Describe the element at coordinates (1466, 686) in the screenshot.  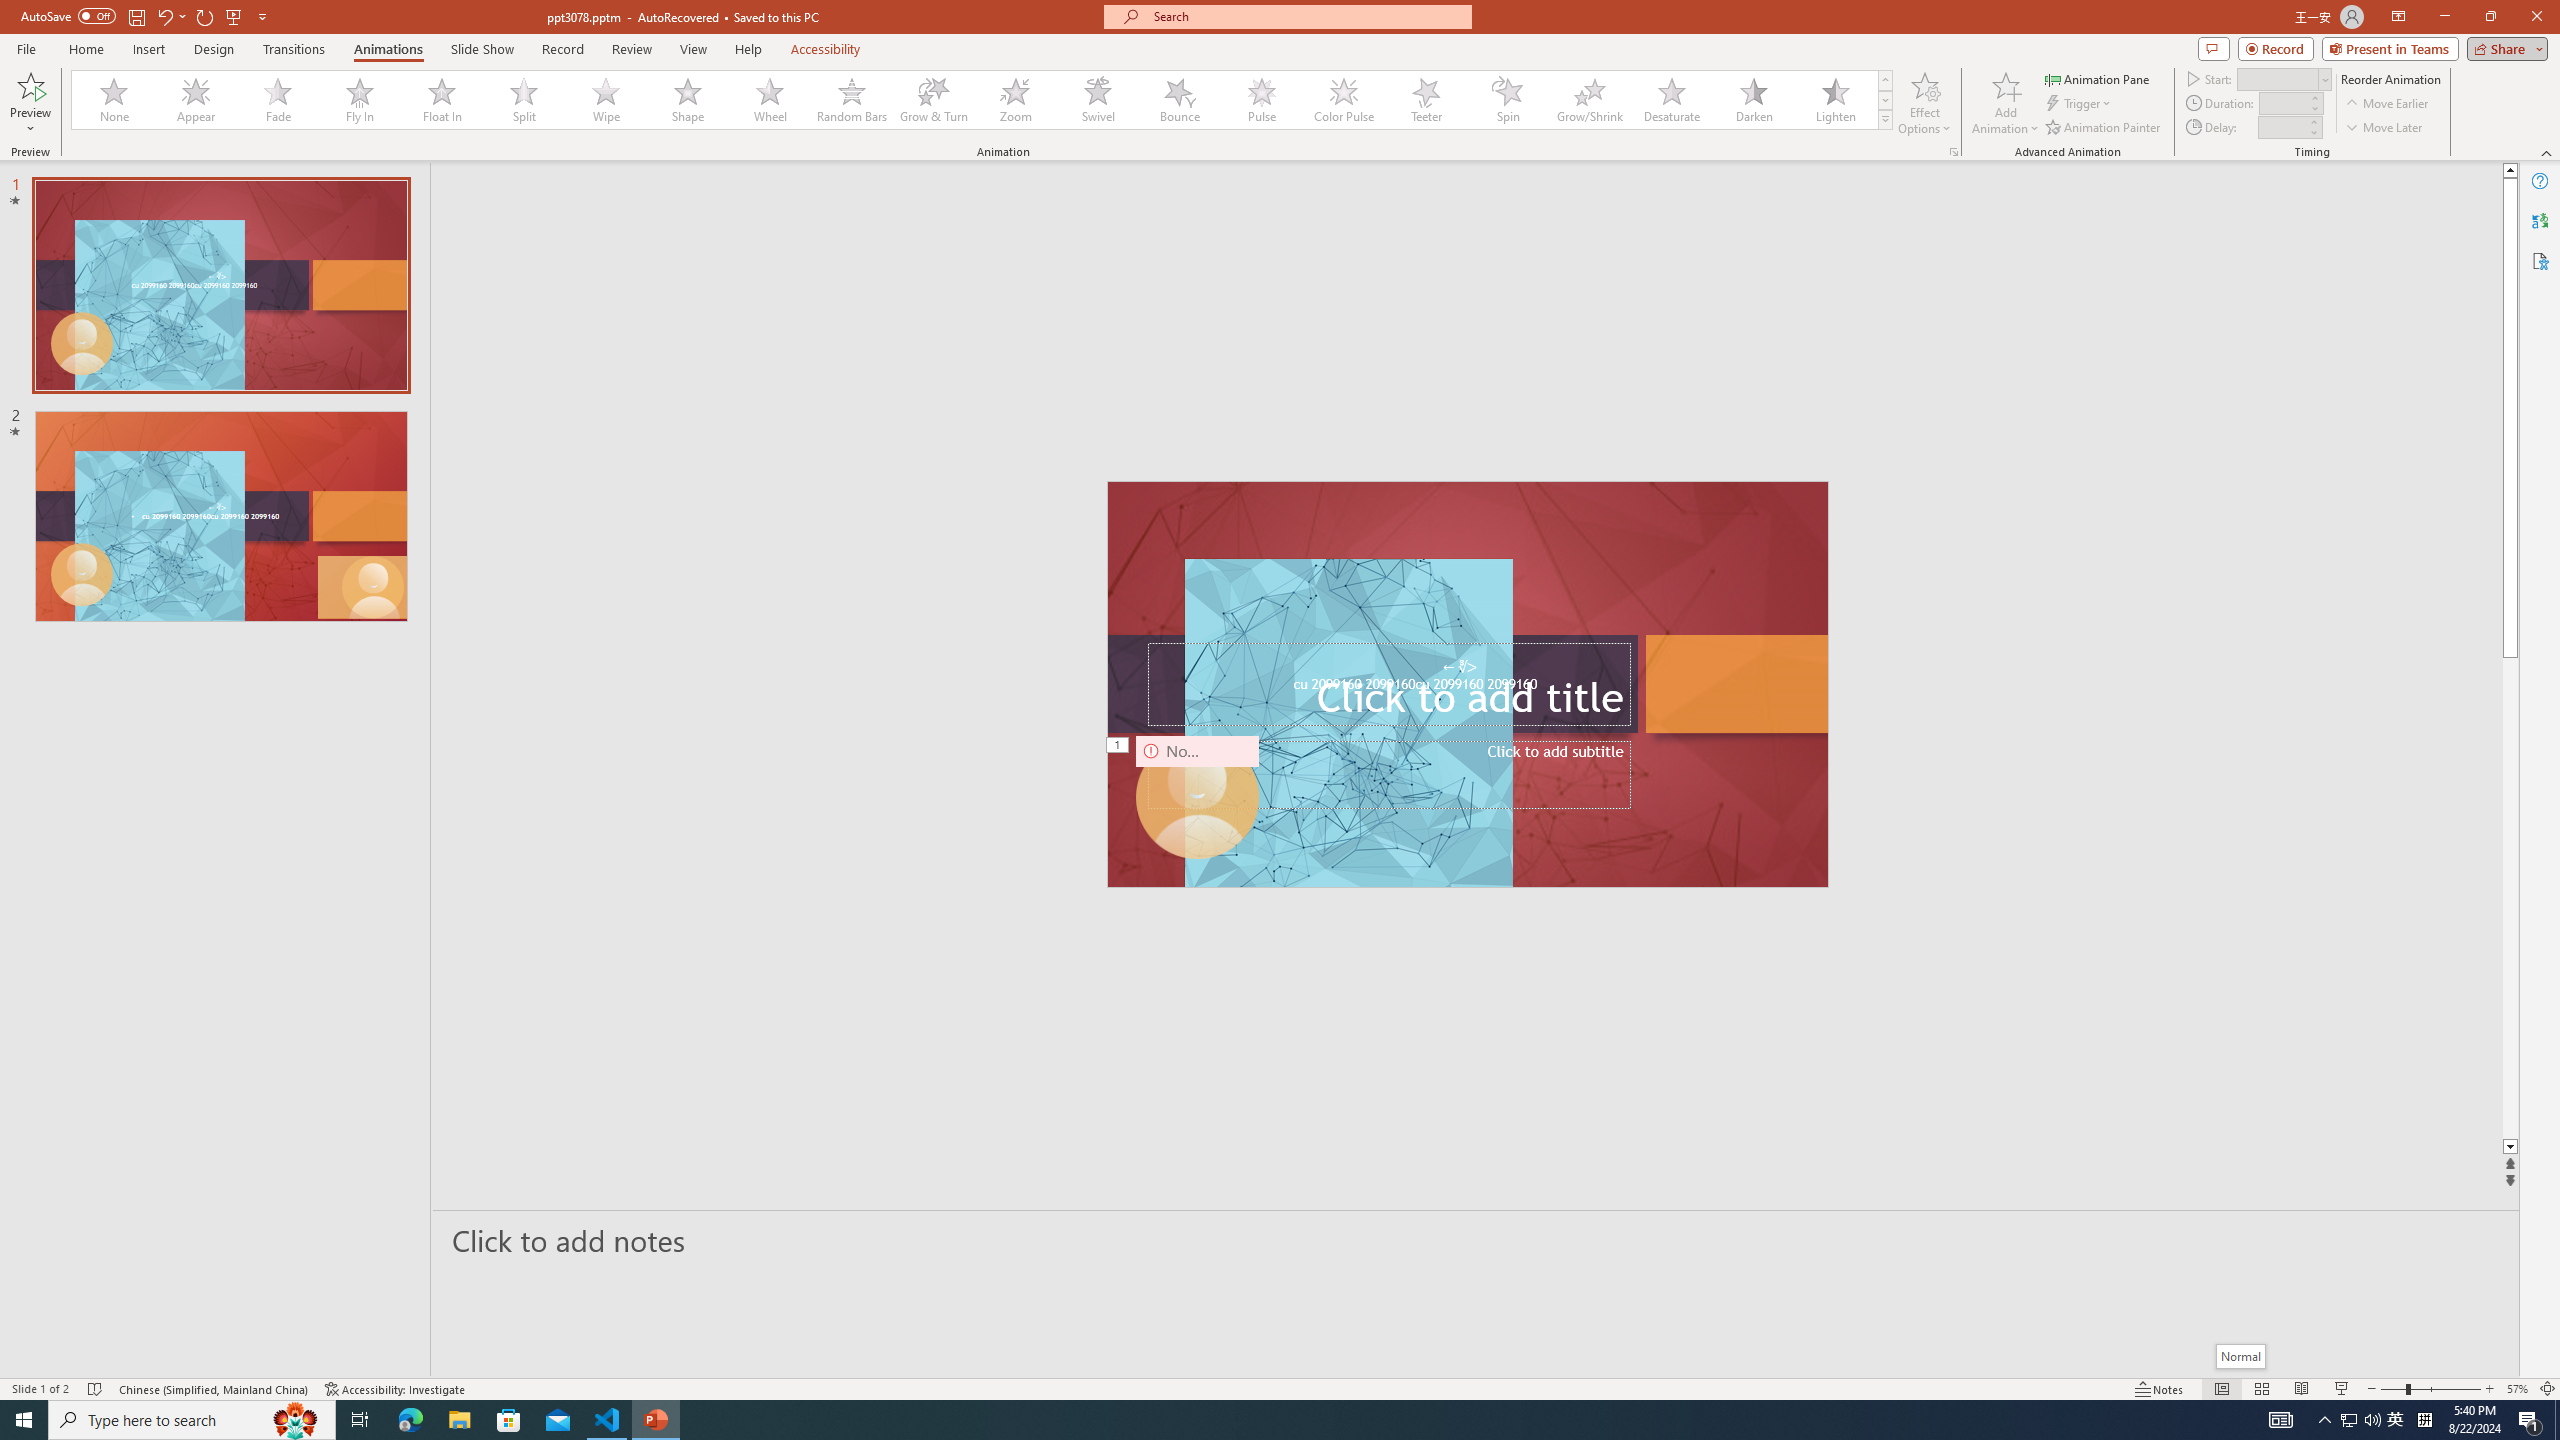
I see `TextBox 61` at that location.